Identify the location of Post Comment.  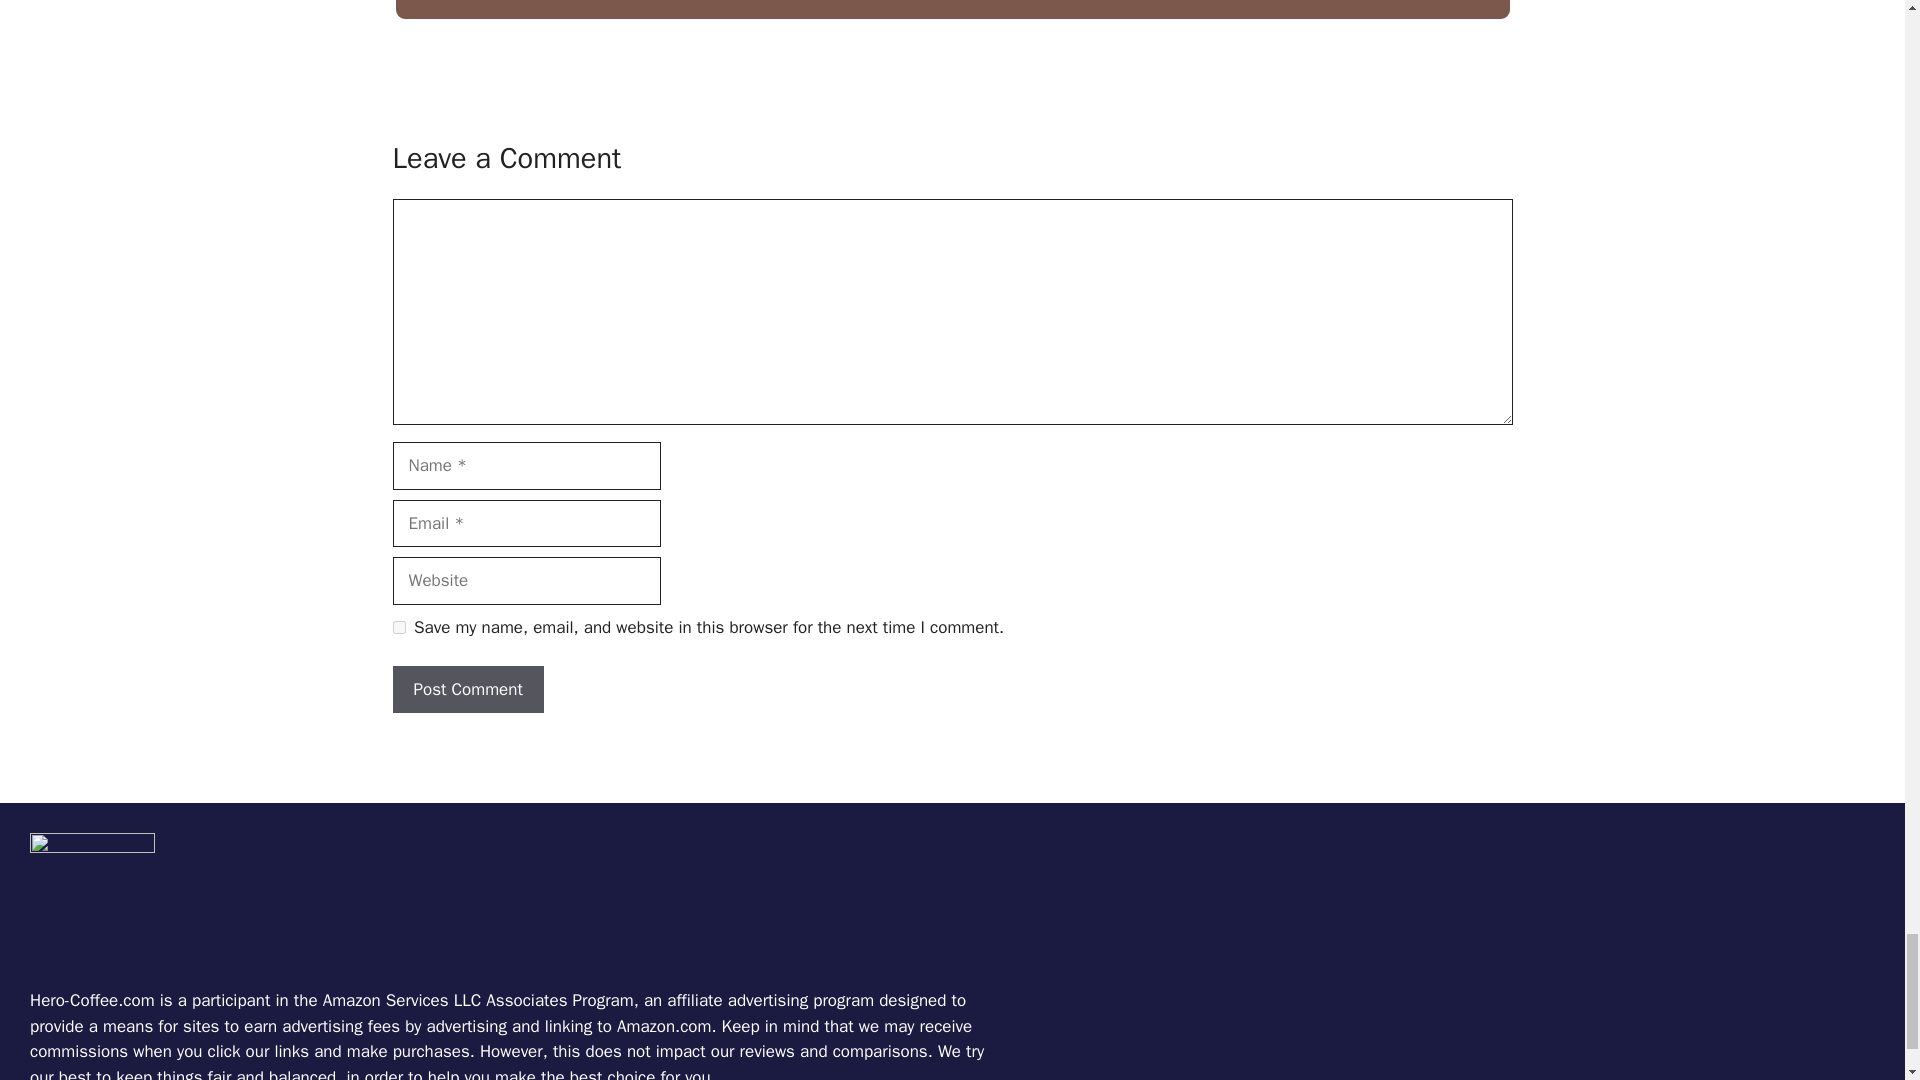
(467, 690).